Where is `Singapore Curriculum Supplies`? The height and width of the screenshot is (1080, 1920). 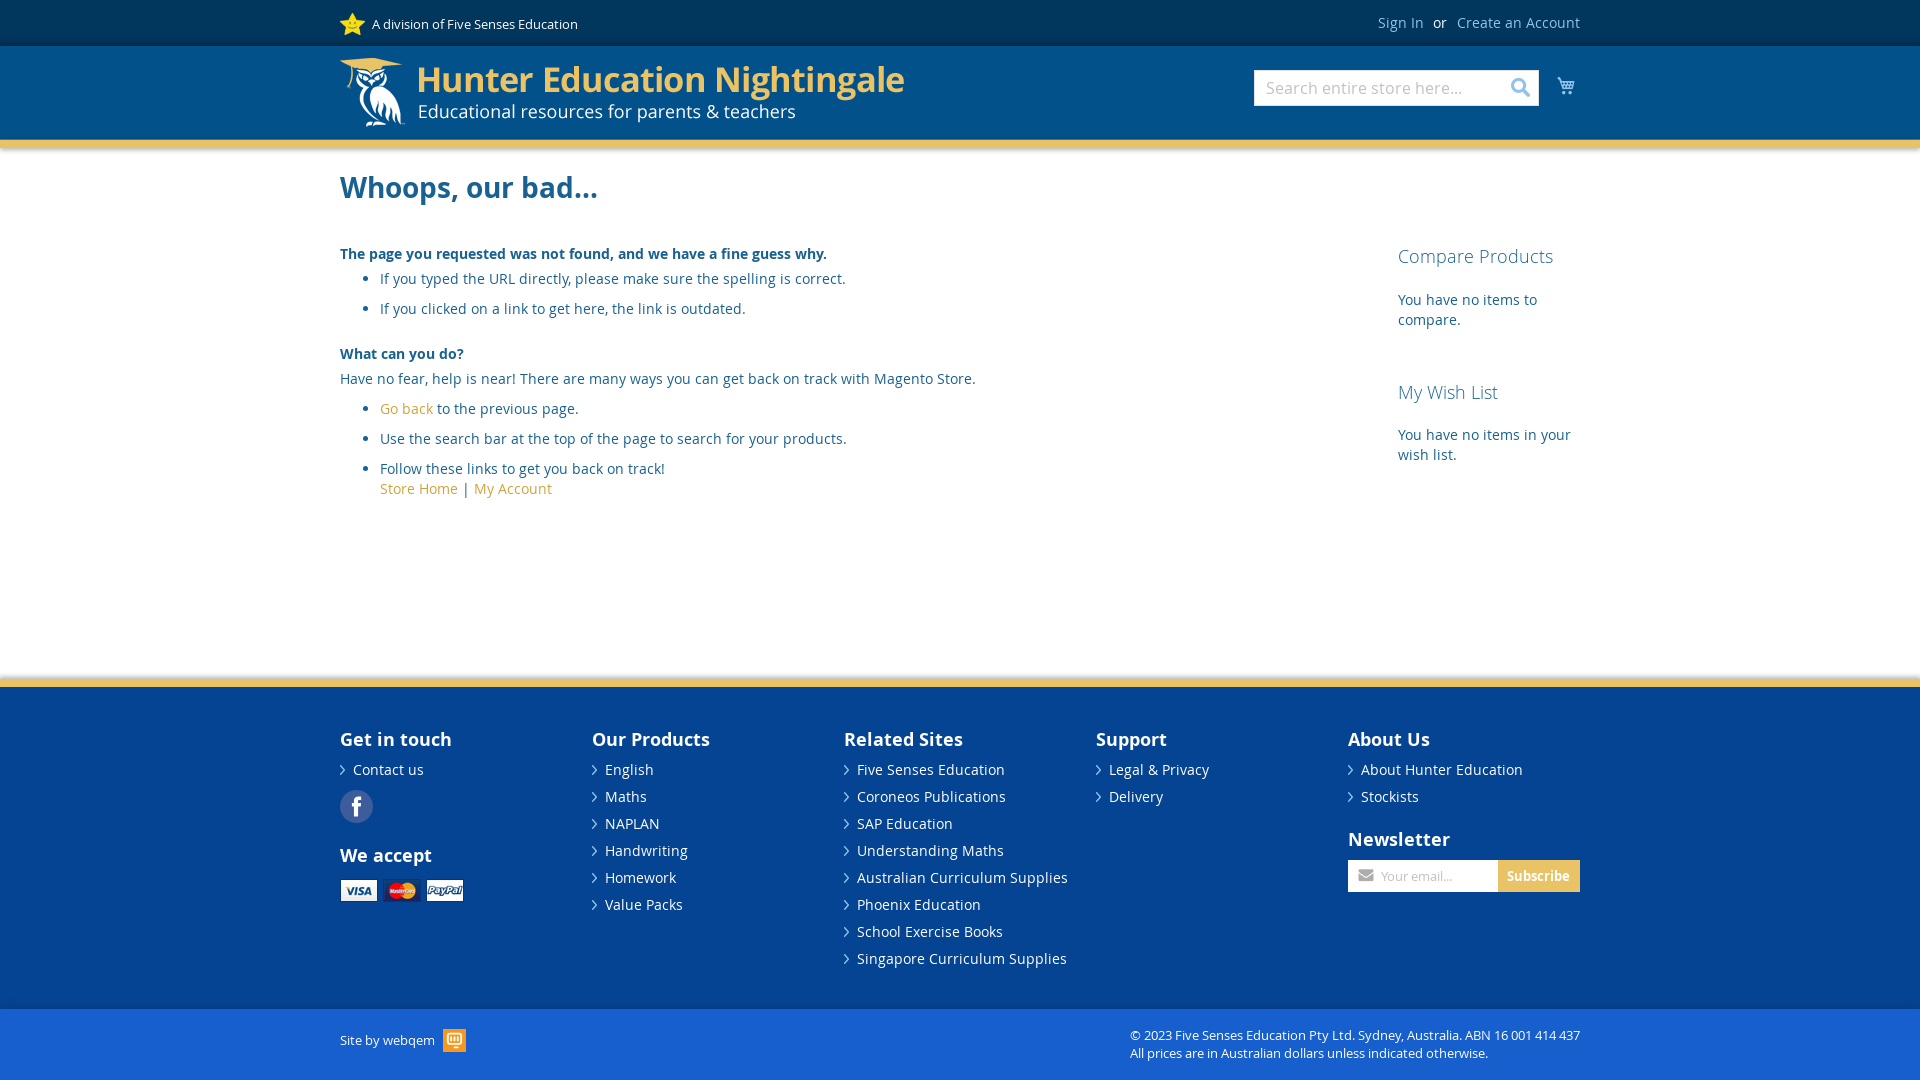 Singapore Curriculum Supplies is located at coordinates (962, 958).